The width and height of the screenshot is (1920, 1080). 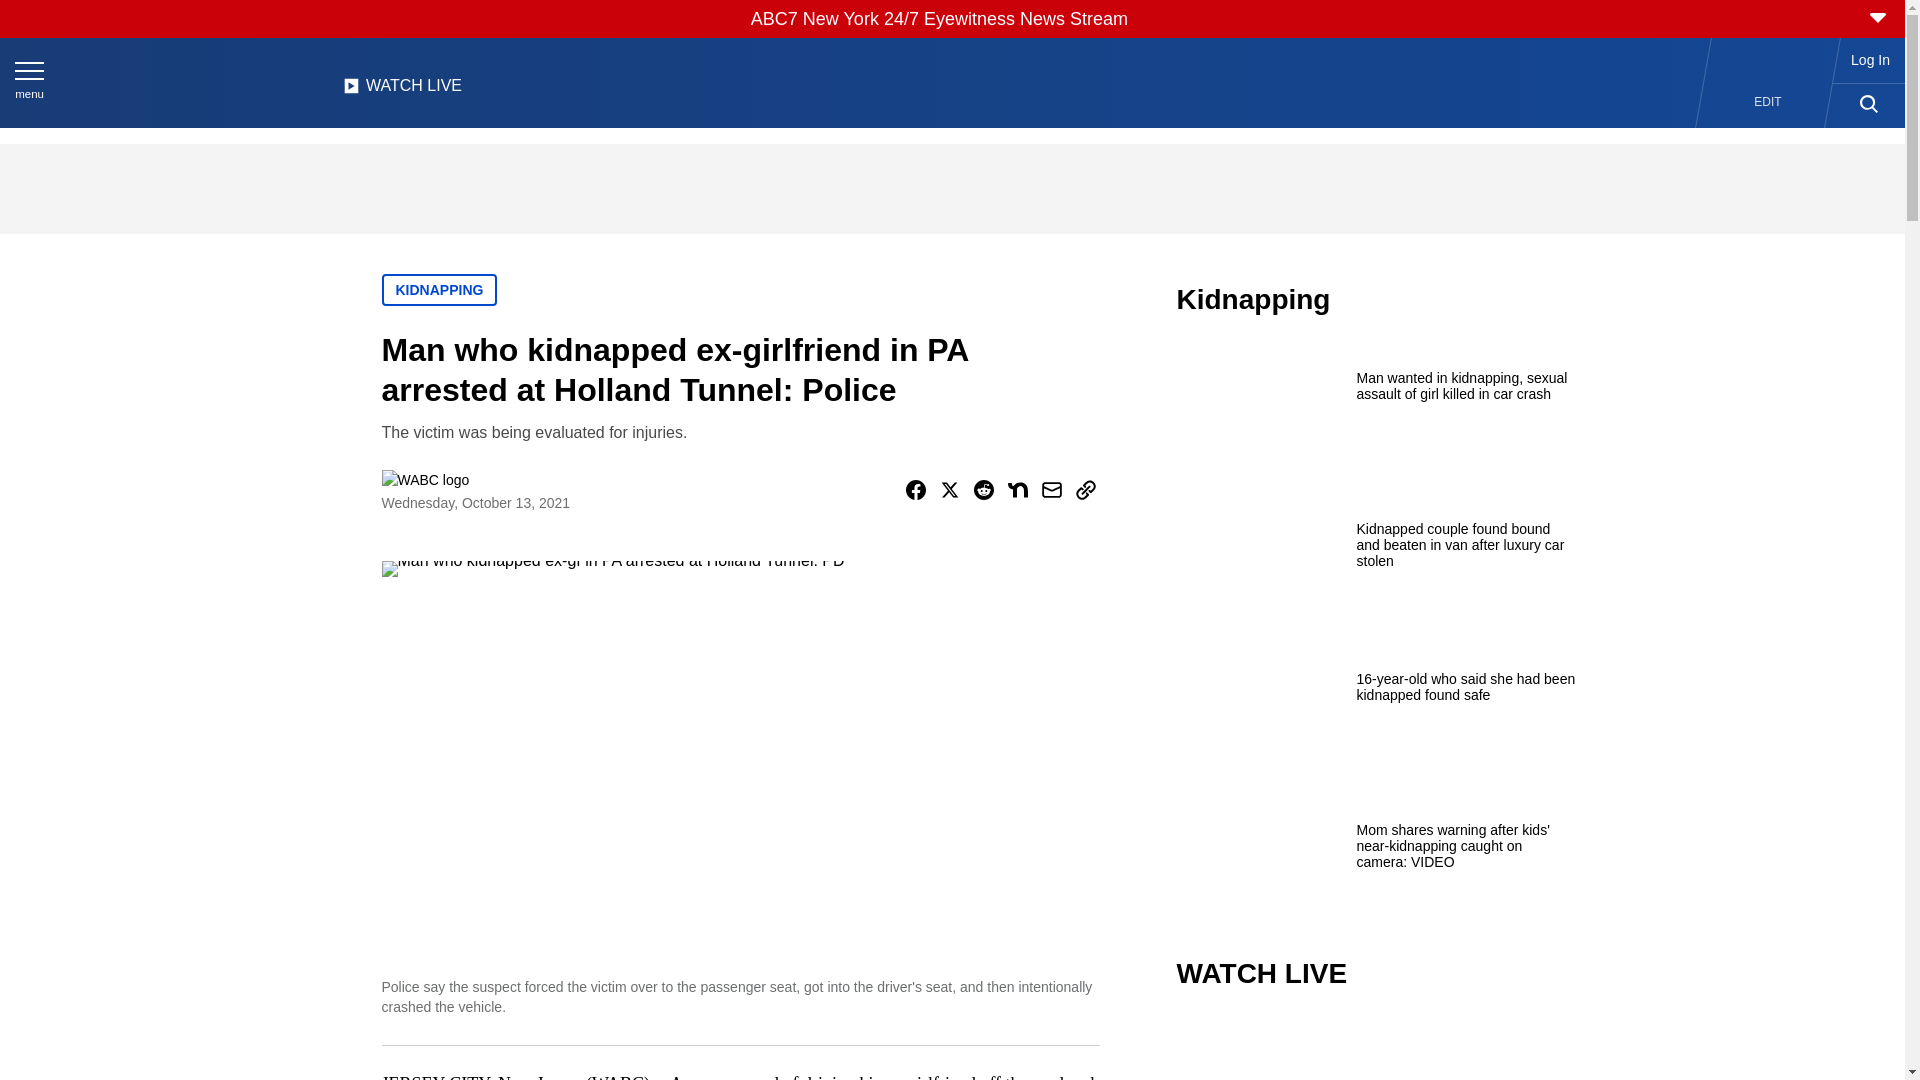 What do you see at coordinates (1768, 102) in the screenshot?
I see `EDIT` at bounding box center [1768, 102].